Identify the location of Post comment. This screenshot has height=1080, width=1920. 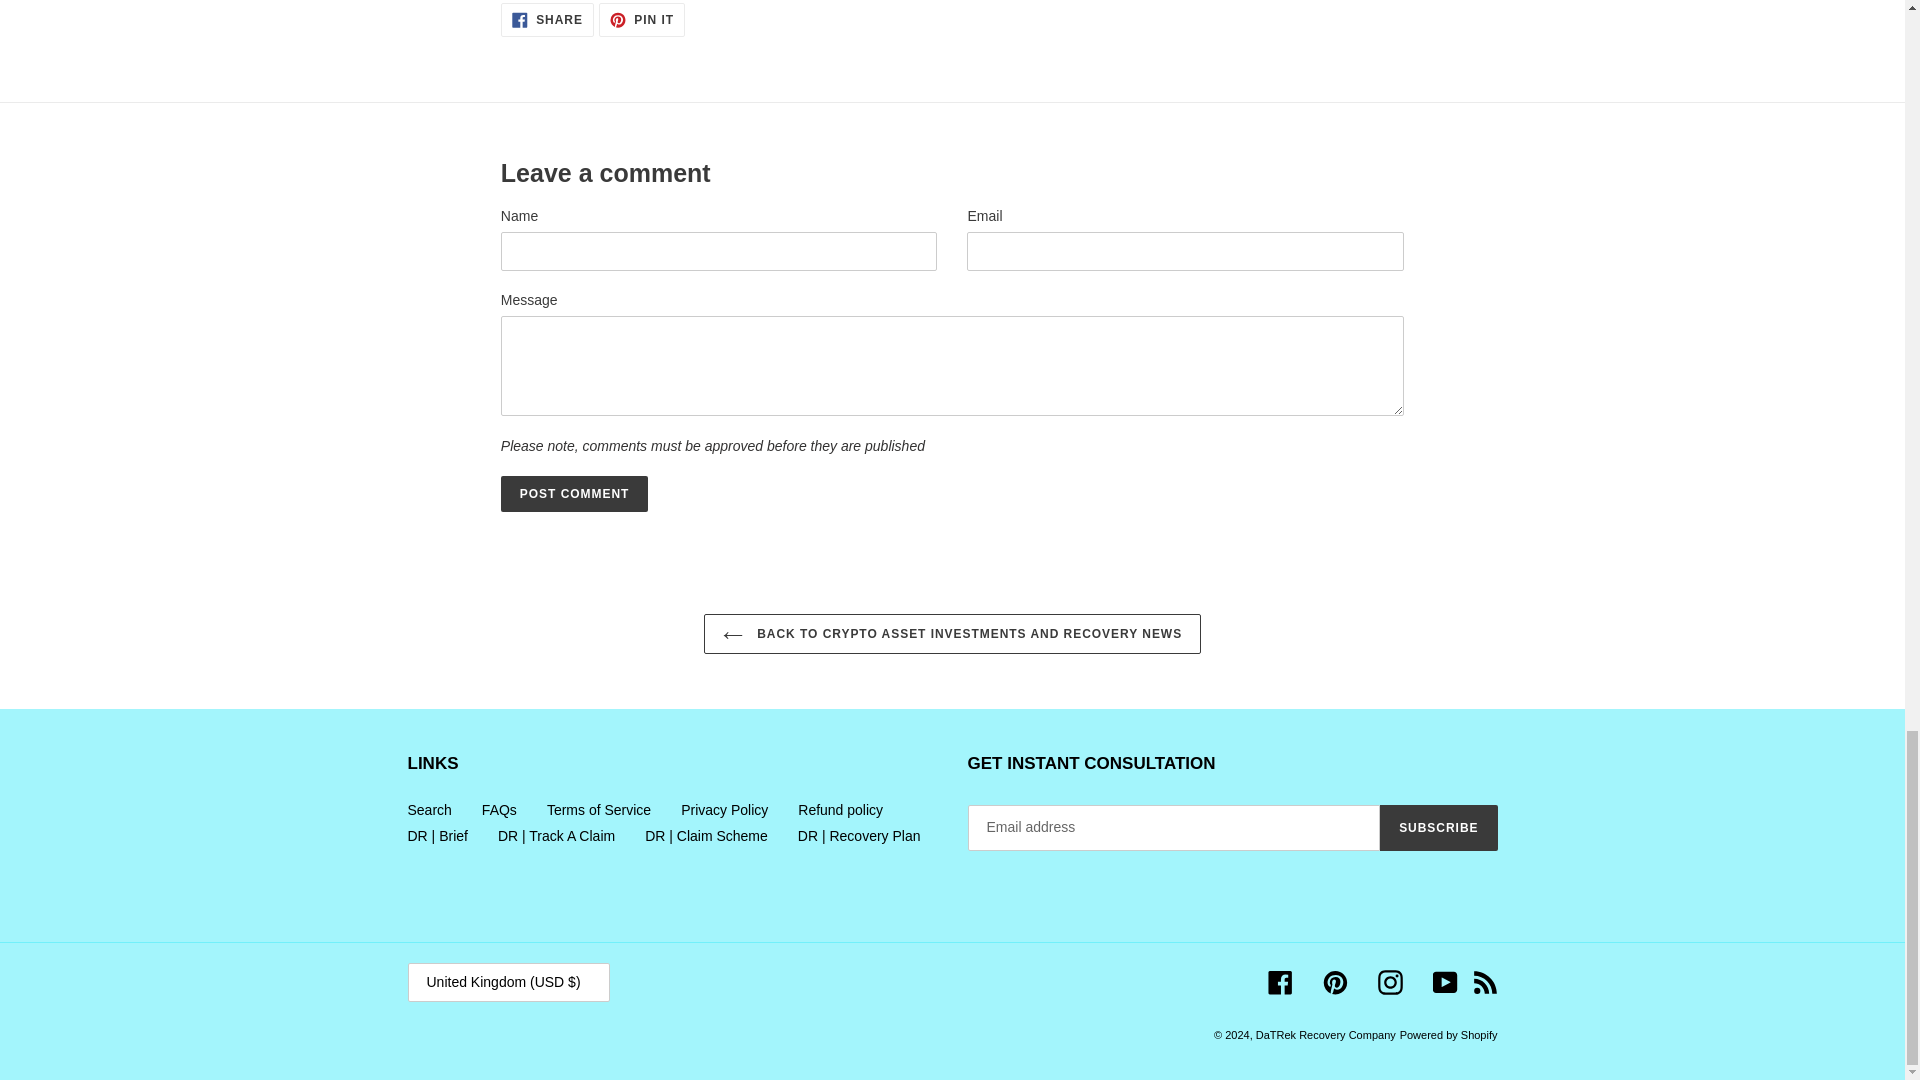
(574, 494).